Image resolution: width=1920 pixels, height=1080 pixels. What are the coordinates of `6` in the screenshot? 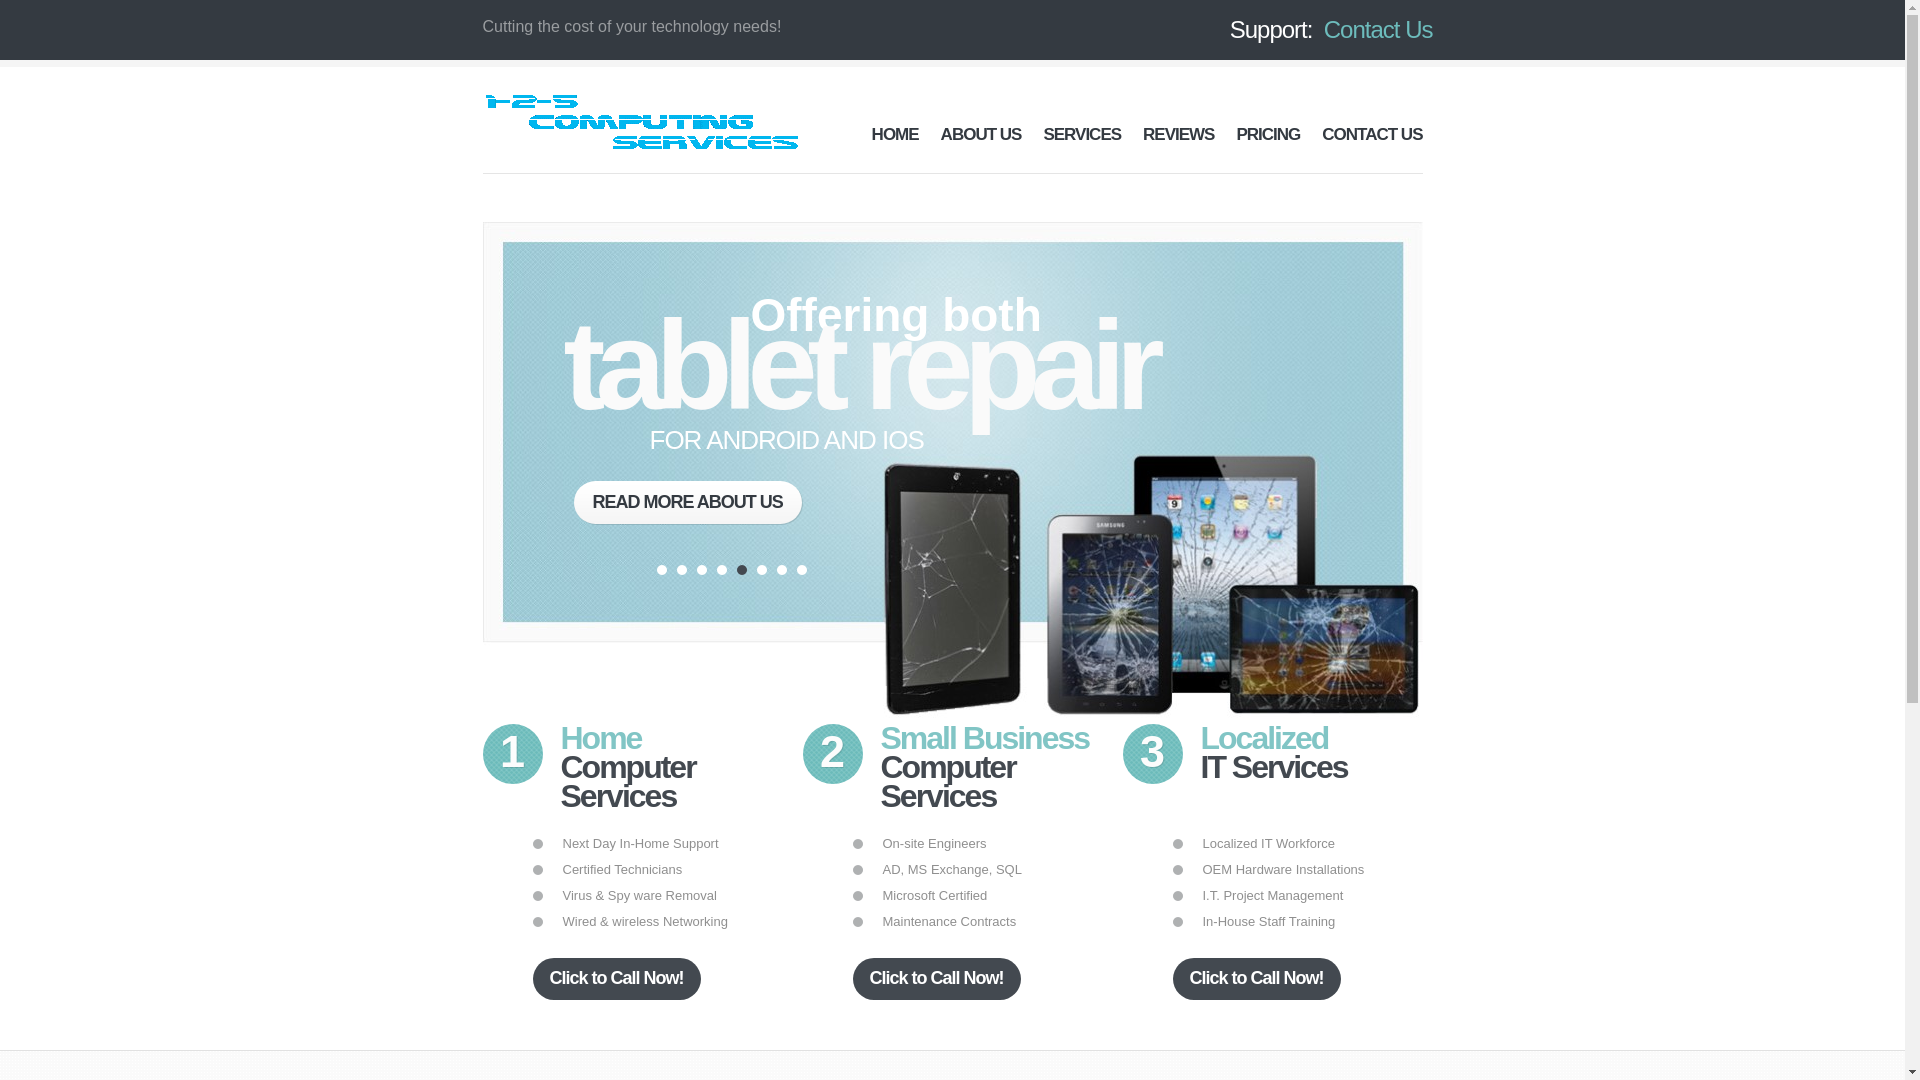 It's located at (761, 570).